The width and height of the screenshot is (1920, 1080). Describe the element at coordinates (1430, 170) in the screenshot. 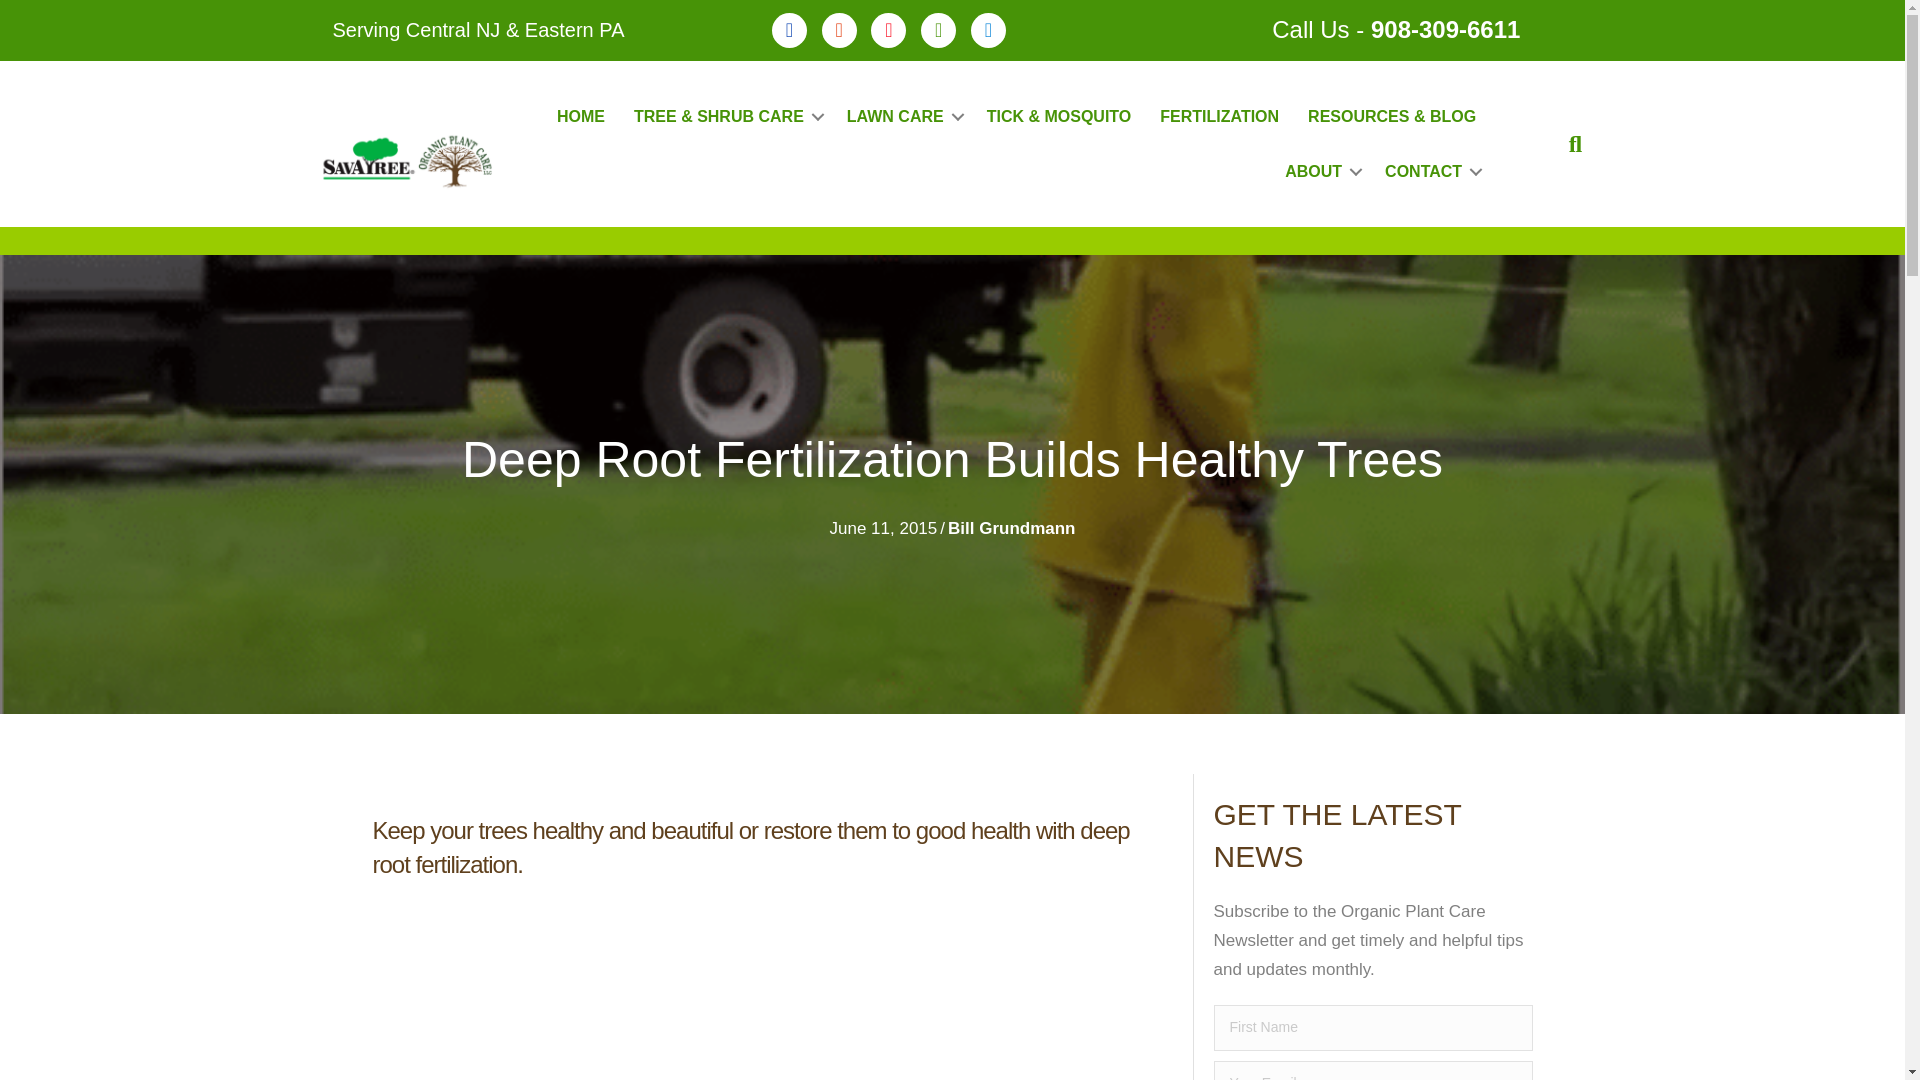

I see `CONTACT` at that location.